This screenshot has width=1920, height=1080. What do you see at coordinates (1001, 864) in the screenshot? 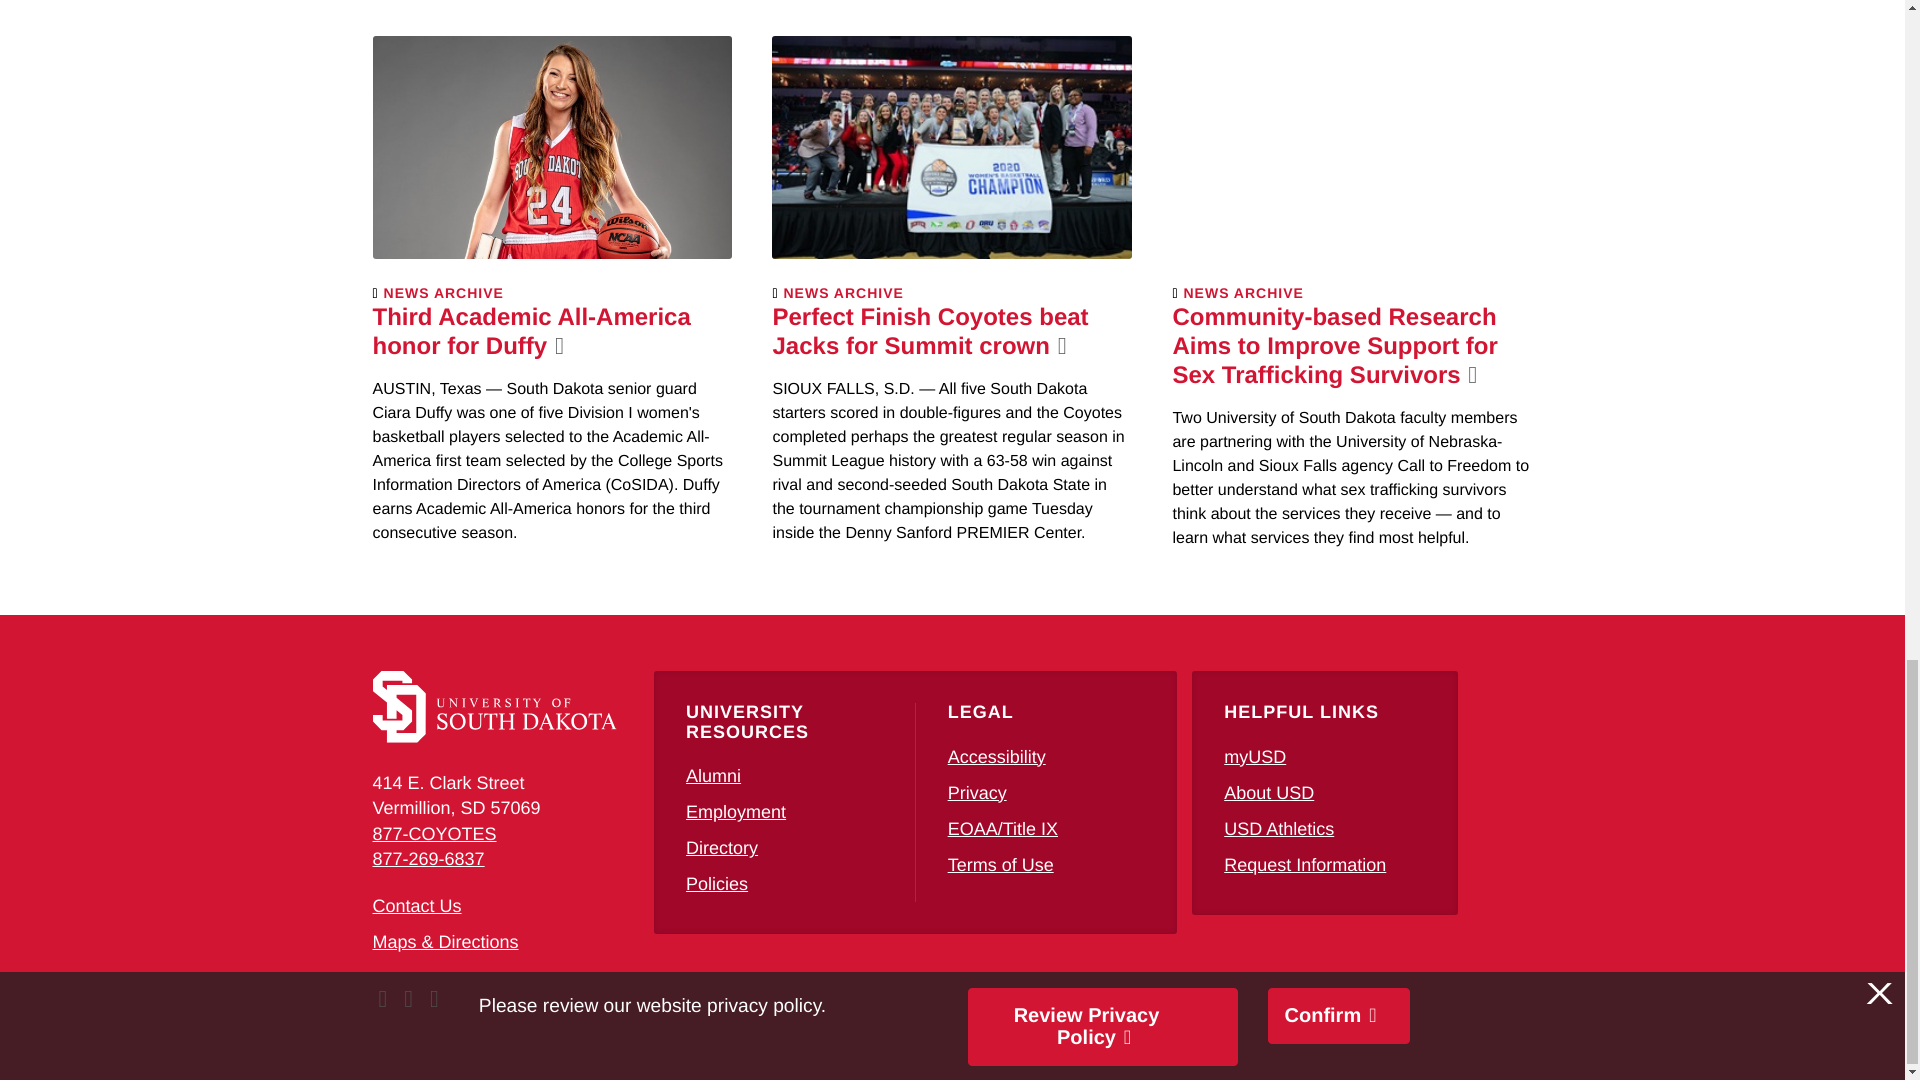
I see `USD Terms of Use` at bounding box center [1001, 864].